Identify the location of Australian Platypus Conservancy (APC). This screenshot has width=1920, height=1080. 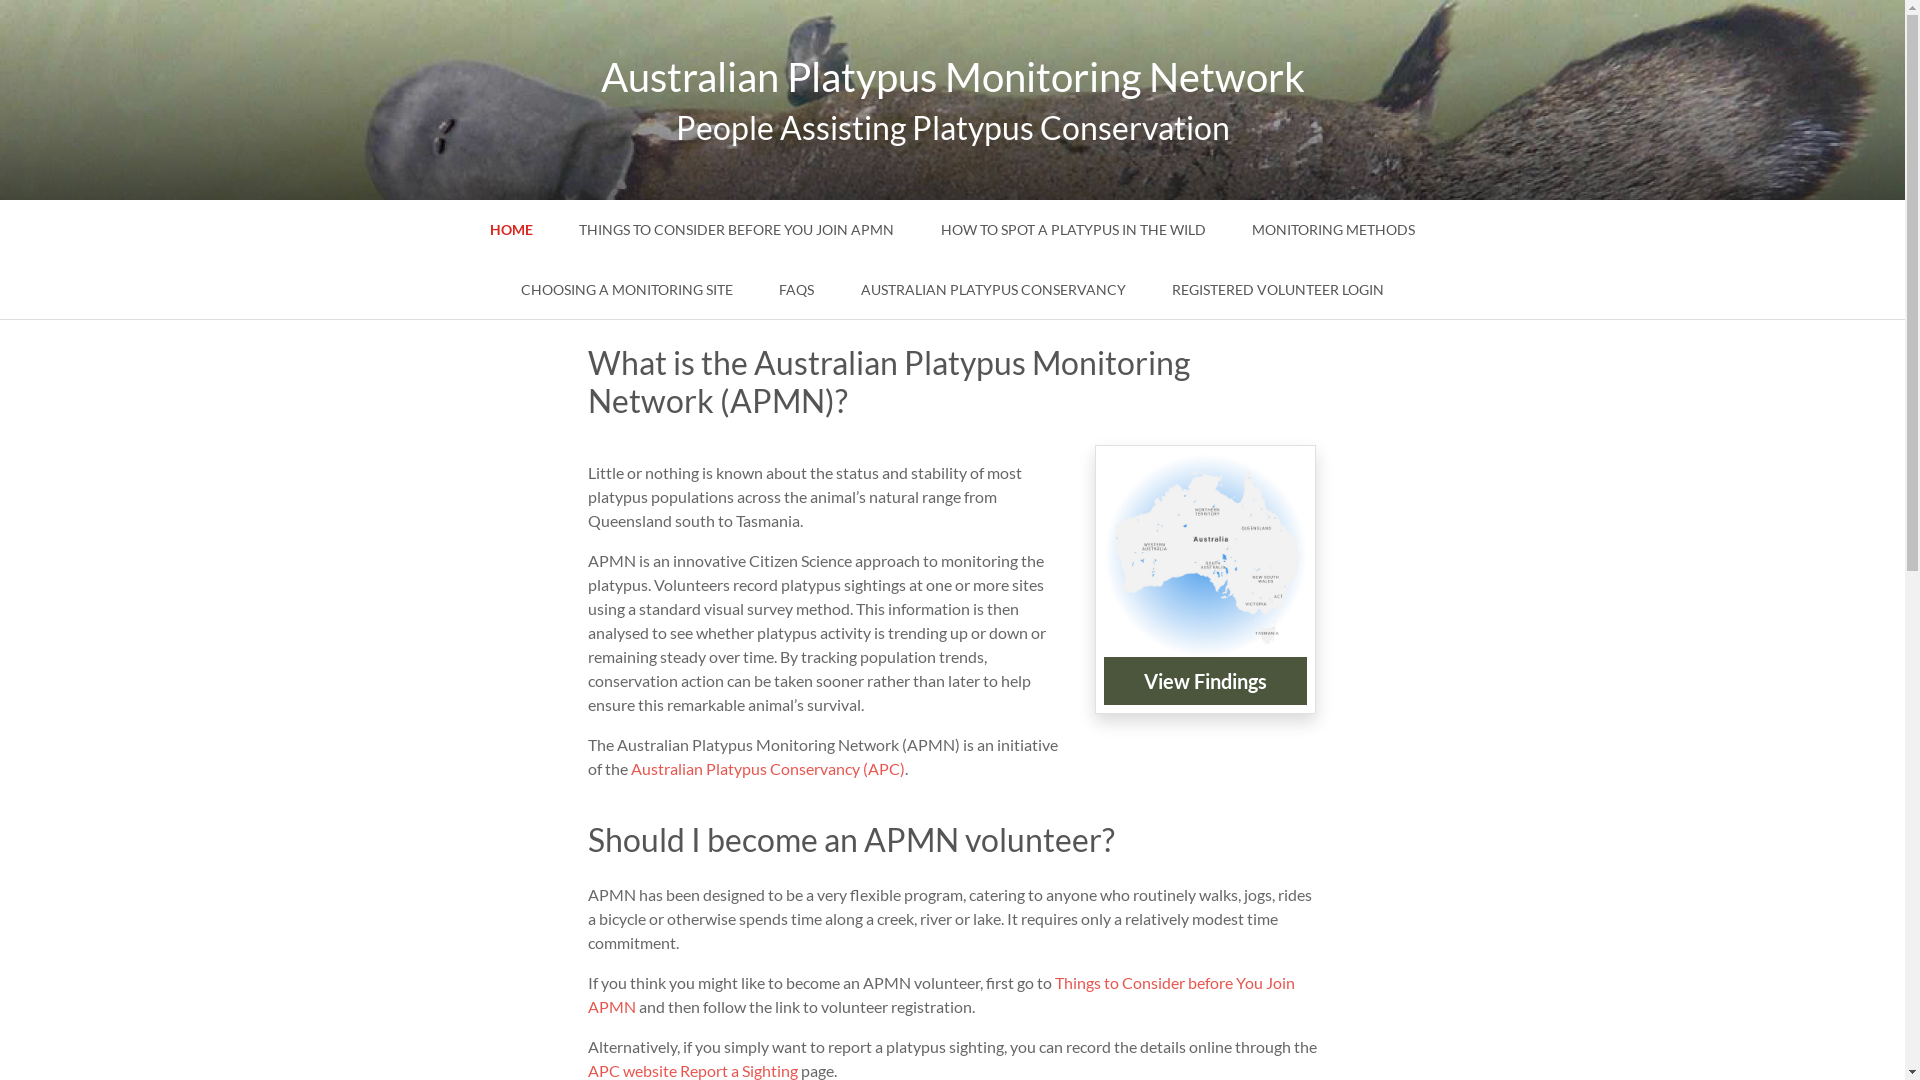
(767, 768).